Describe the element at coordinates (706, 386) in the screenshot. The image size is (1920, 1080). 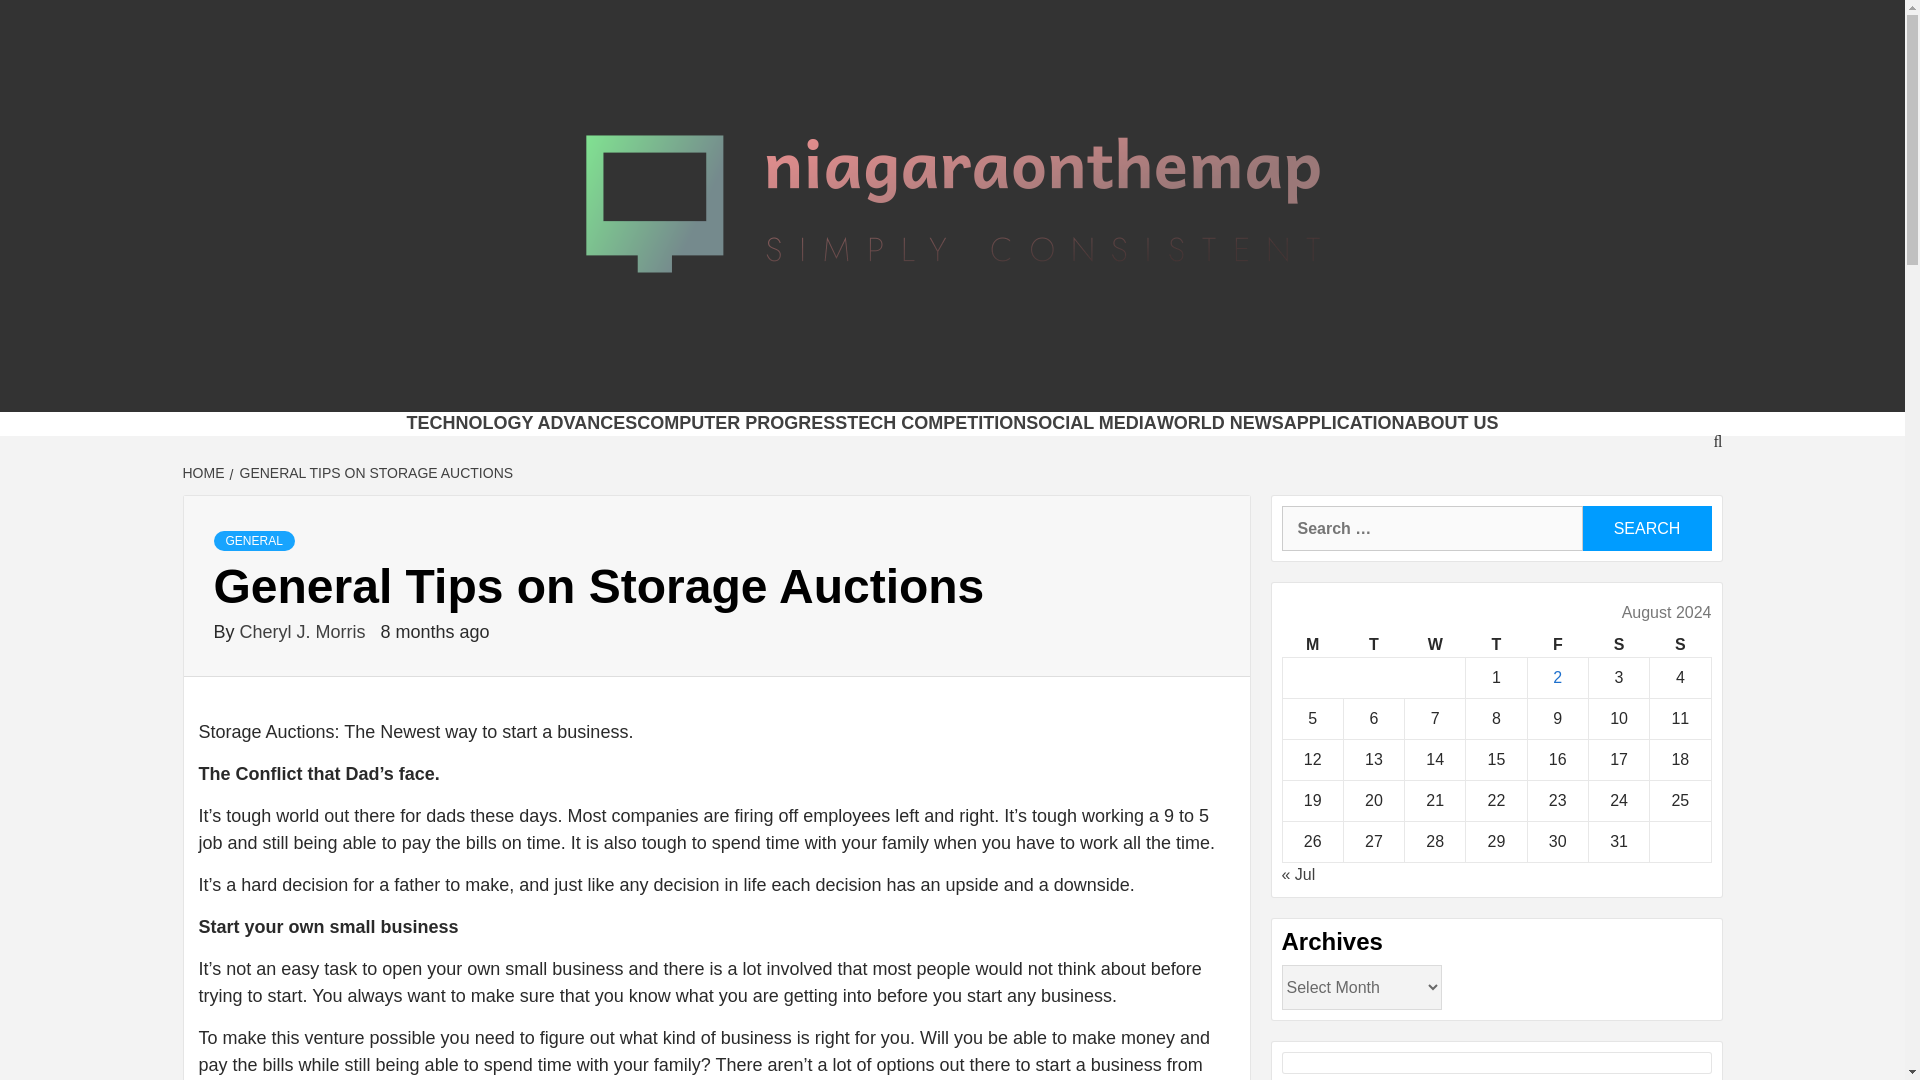
I see `NIAGARAONTHEMAP` at that location.